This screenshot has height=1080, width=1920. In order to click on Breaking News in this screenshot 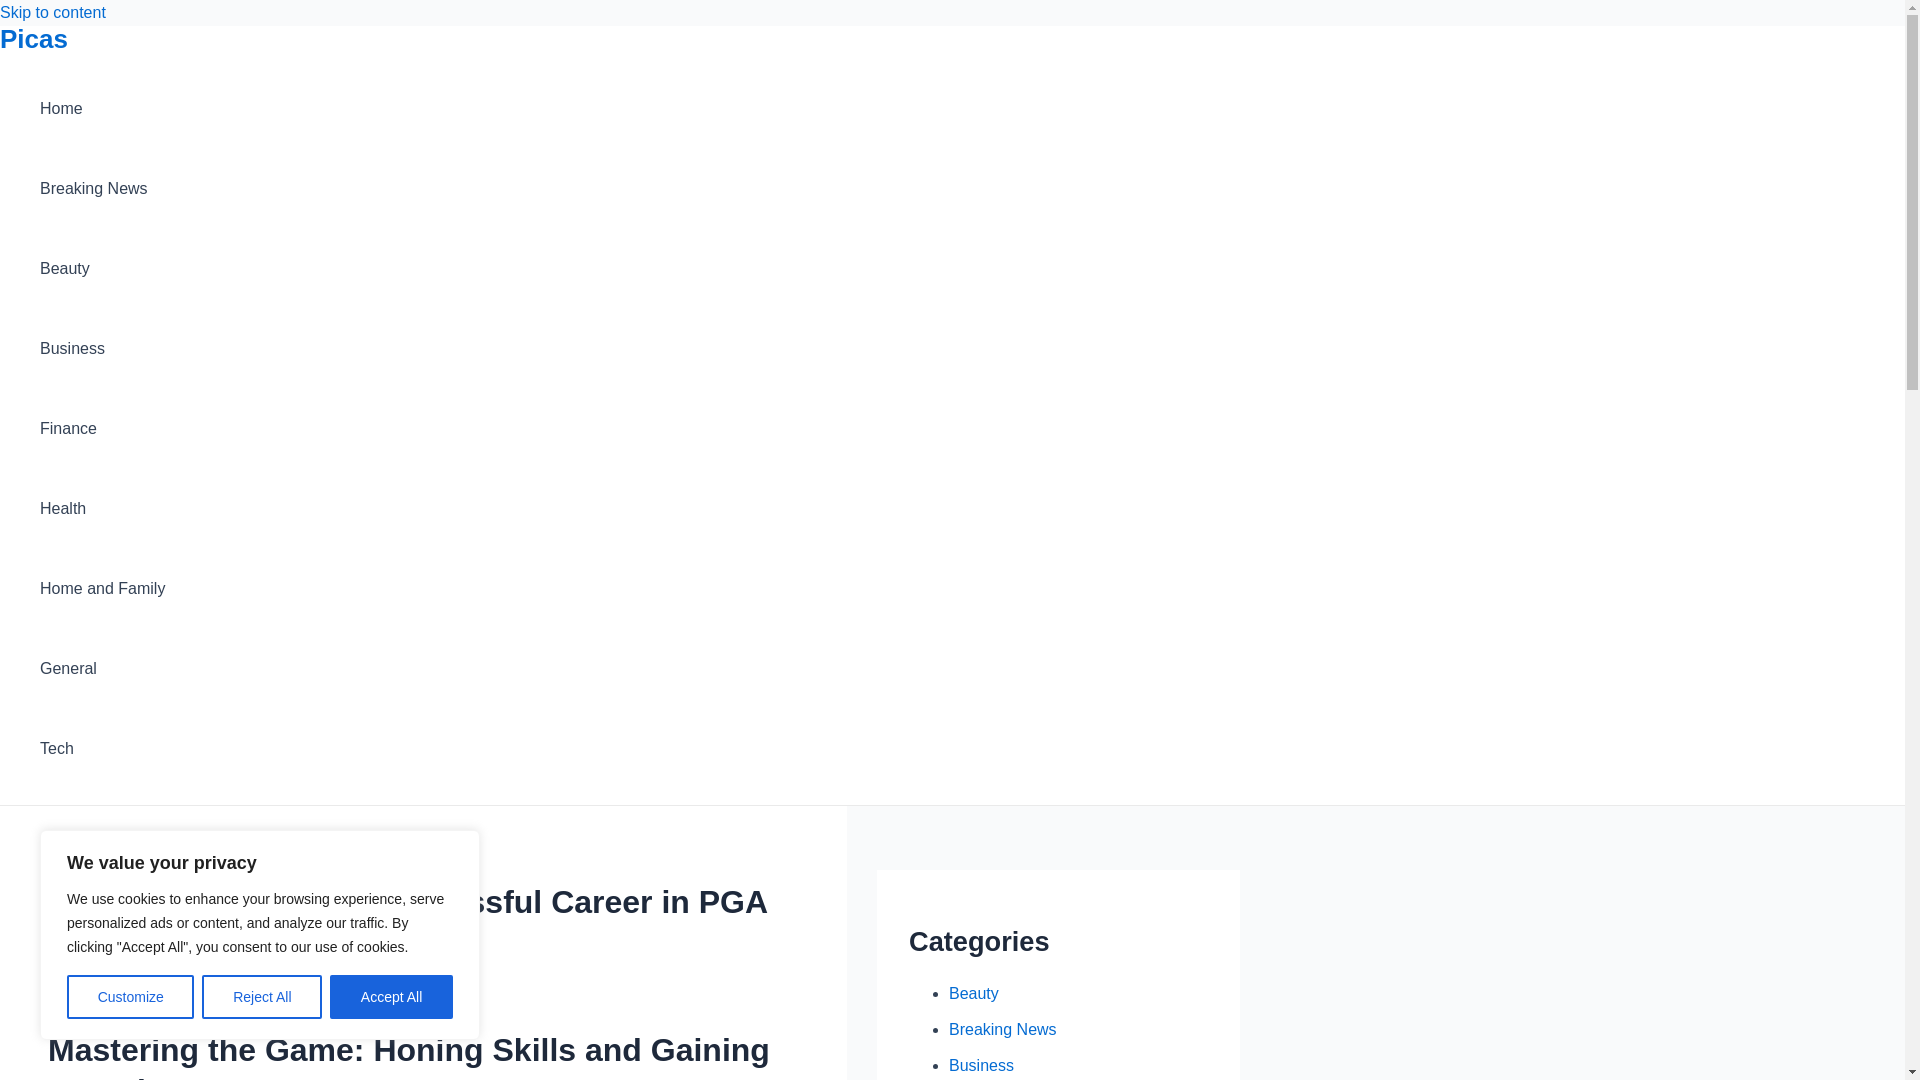, I will do `click(102, 188)`.